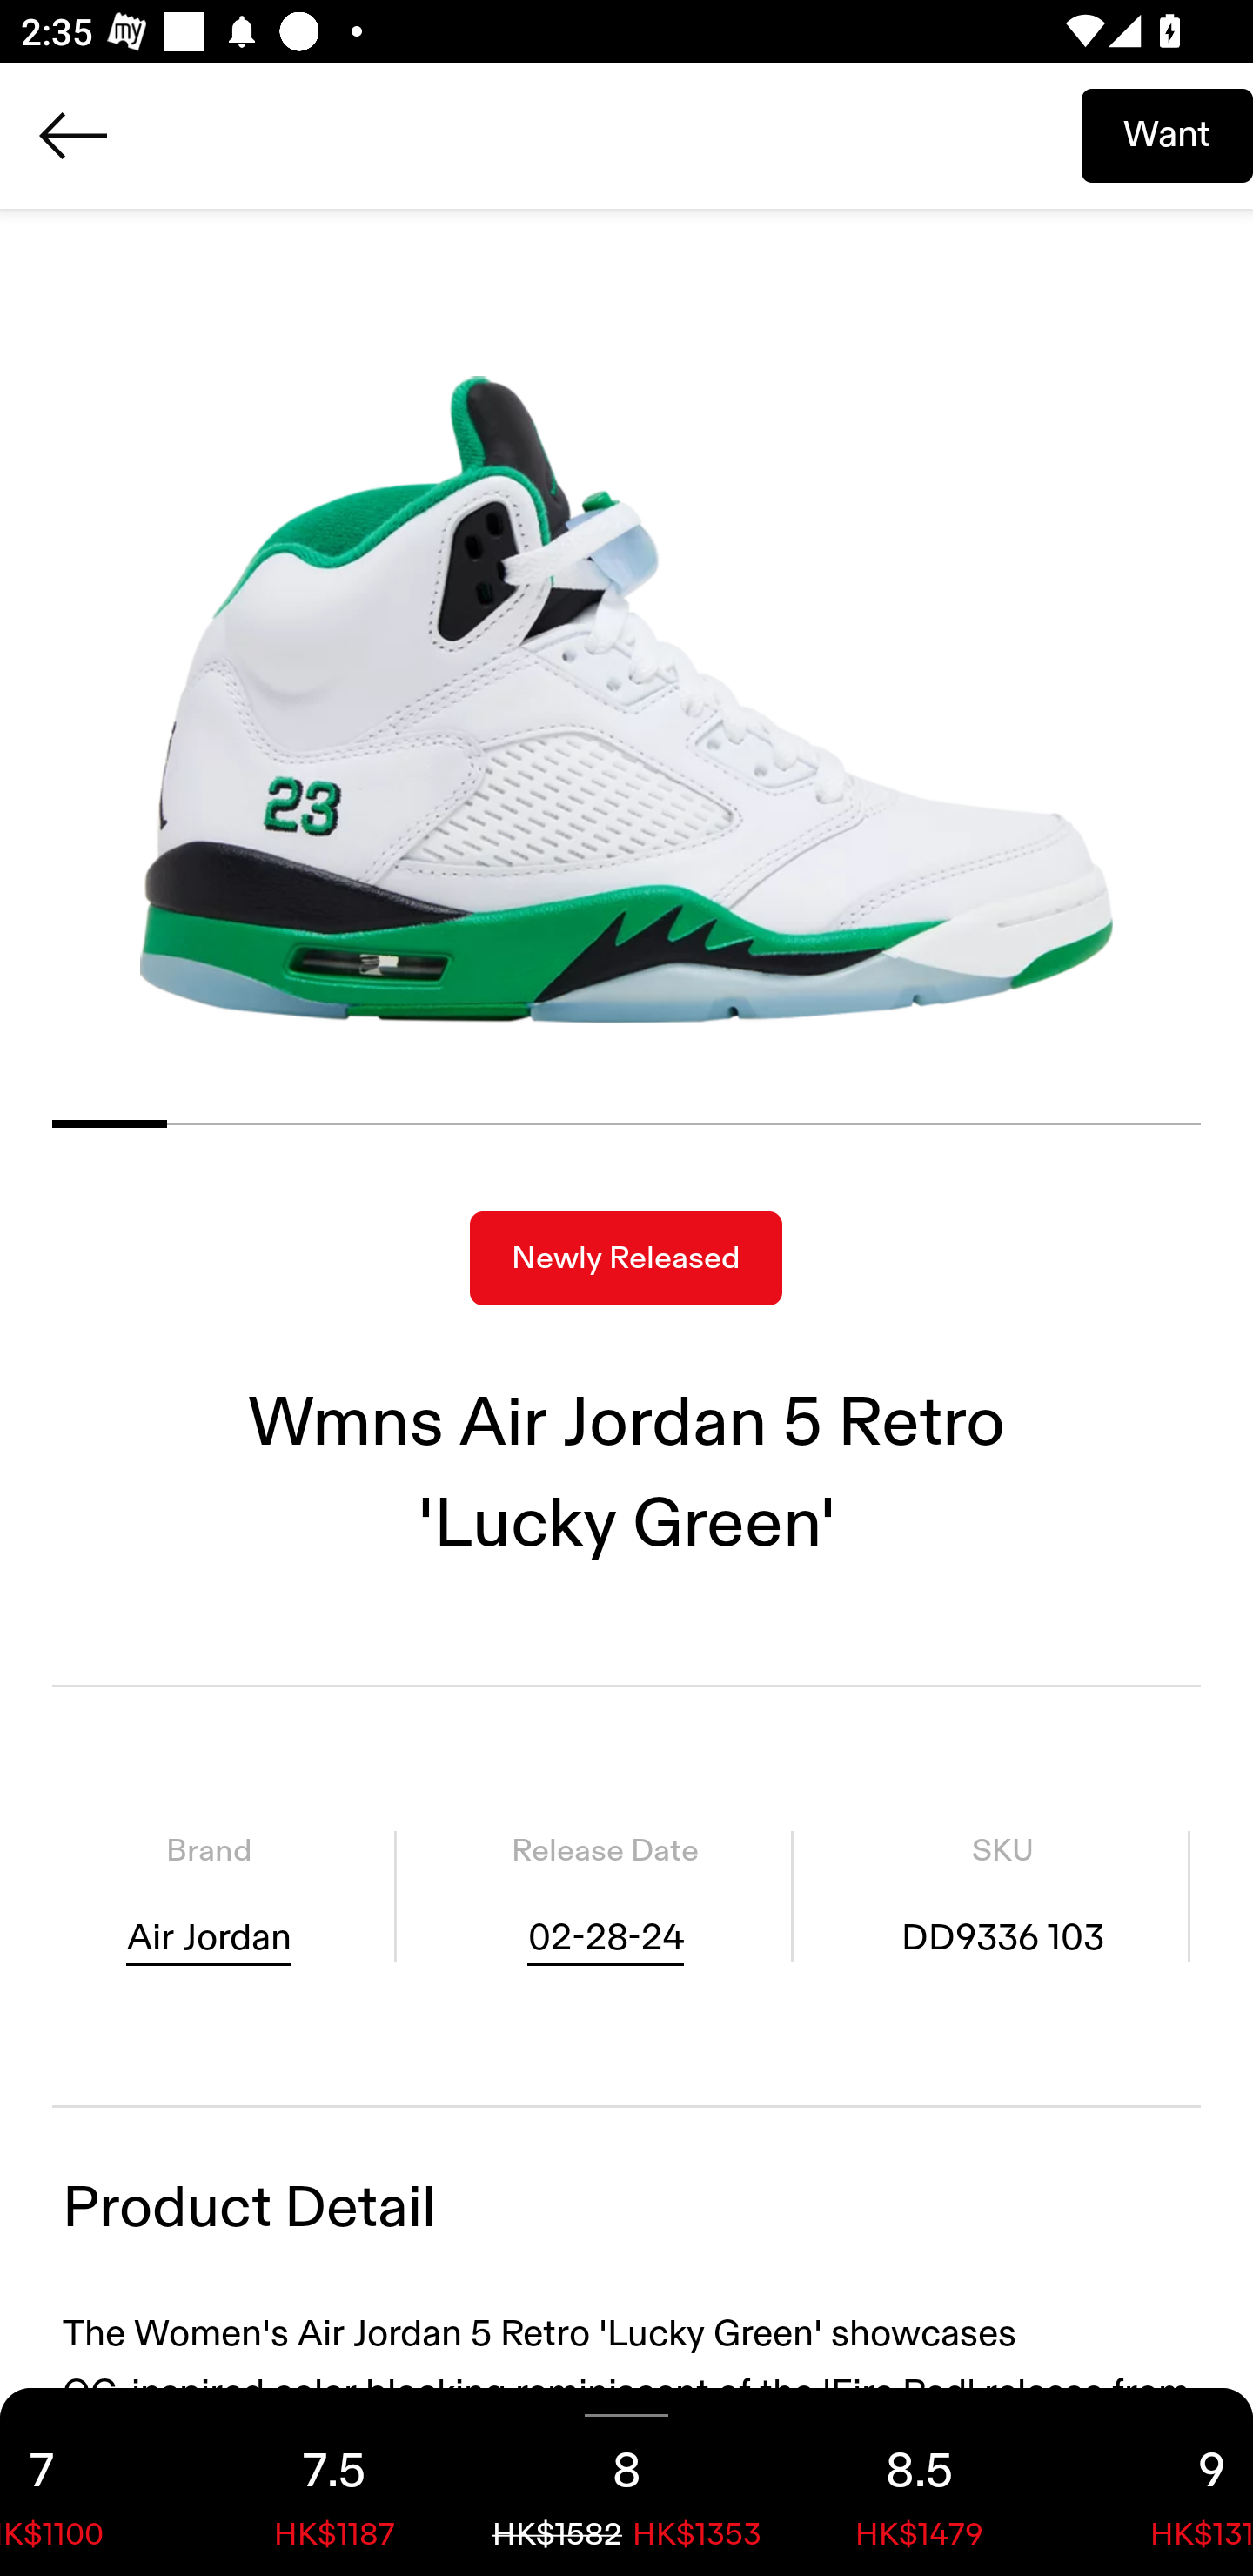 The width and height of the screenshot is (1253, 2576). I want to click on 7.5 HK$1187, so click(334, 2482).